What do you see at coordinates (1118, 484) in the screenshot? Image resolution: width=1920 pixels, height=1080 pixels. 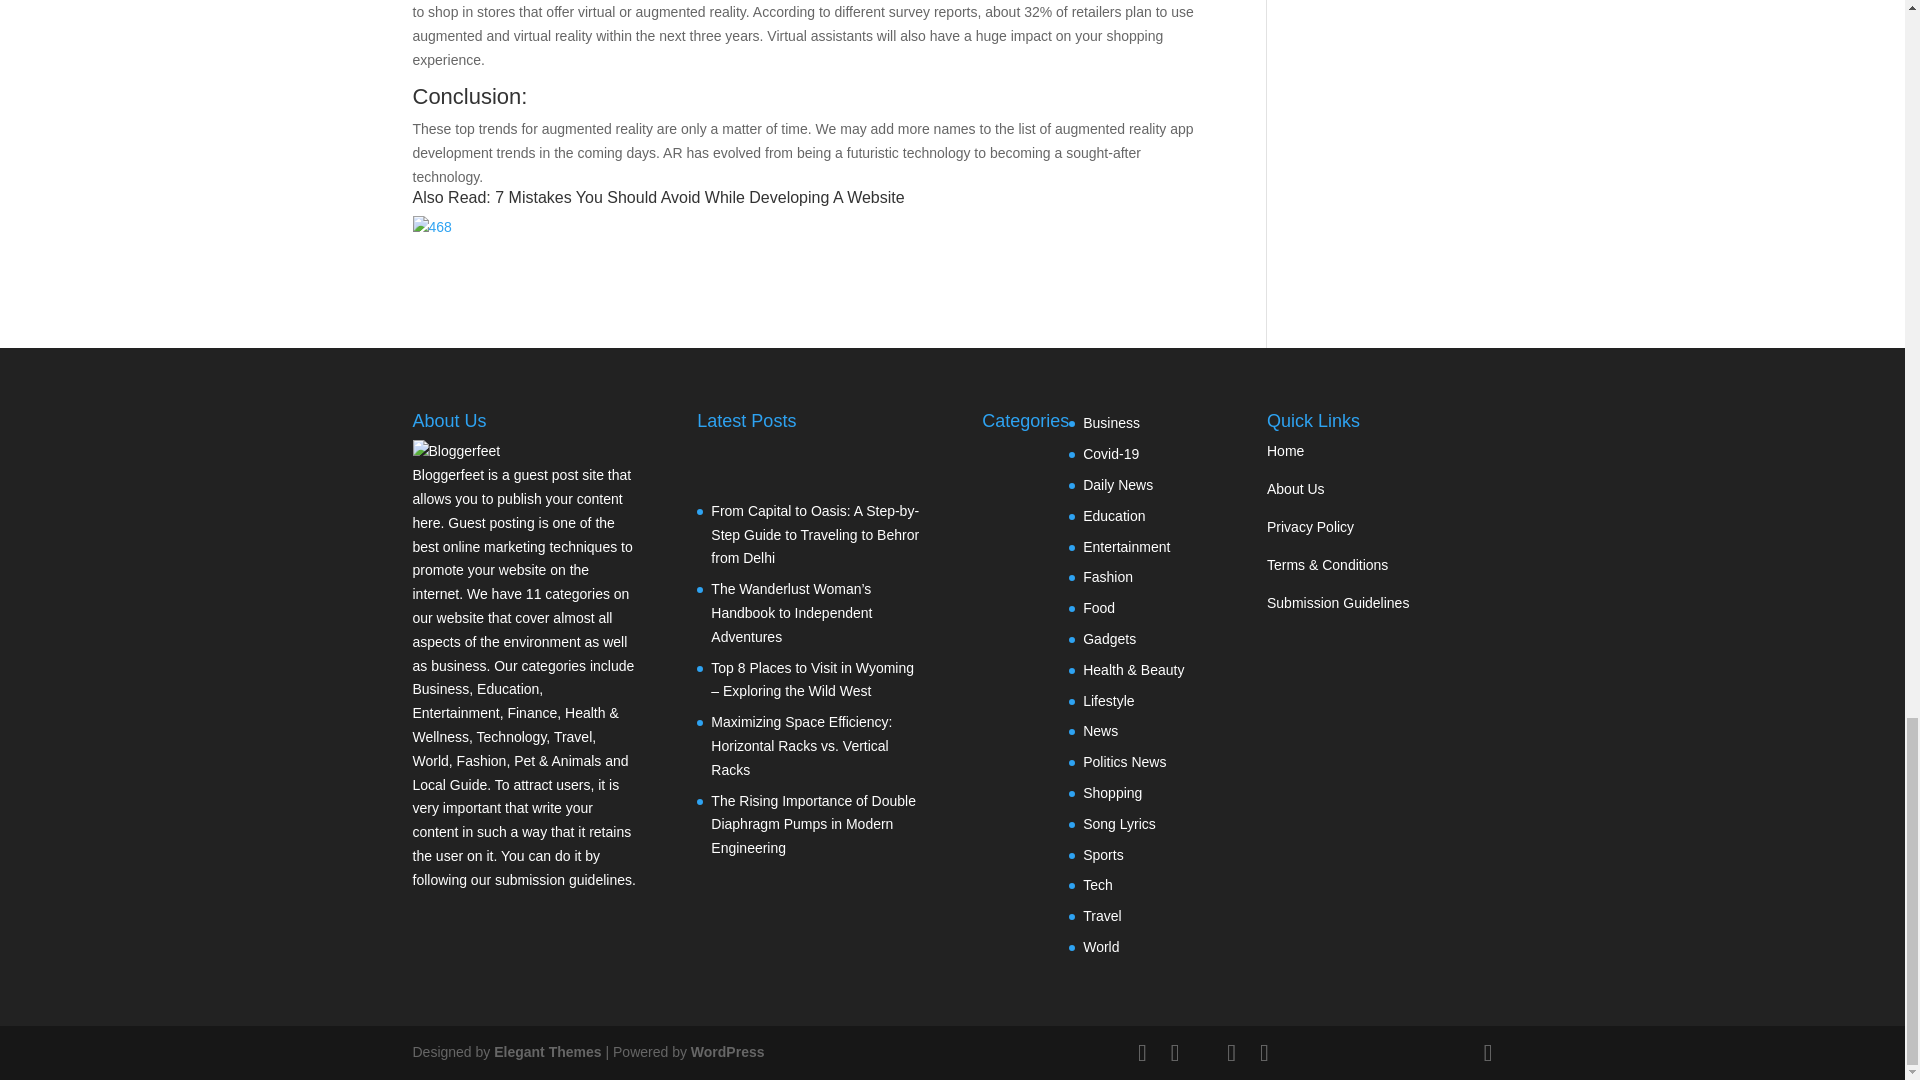 I see `Daily News` at bounding box center [1118, 484].